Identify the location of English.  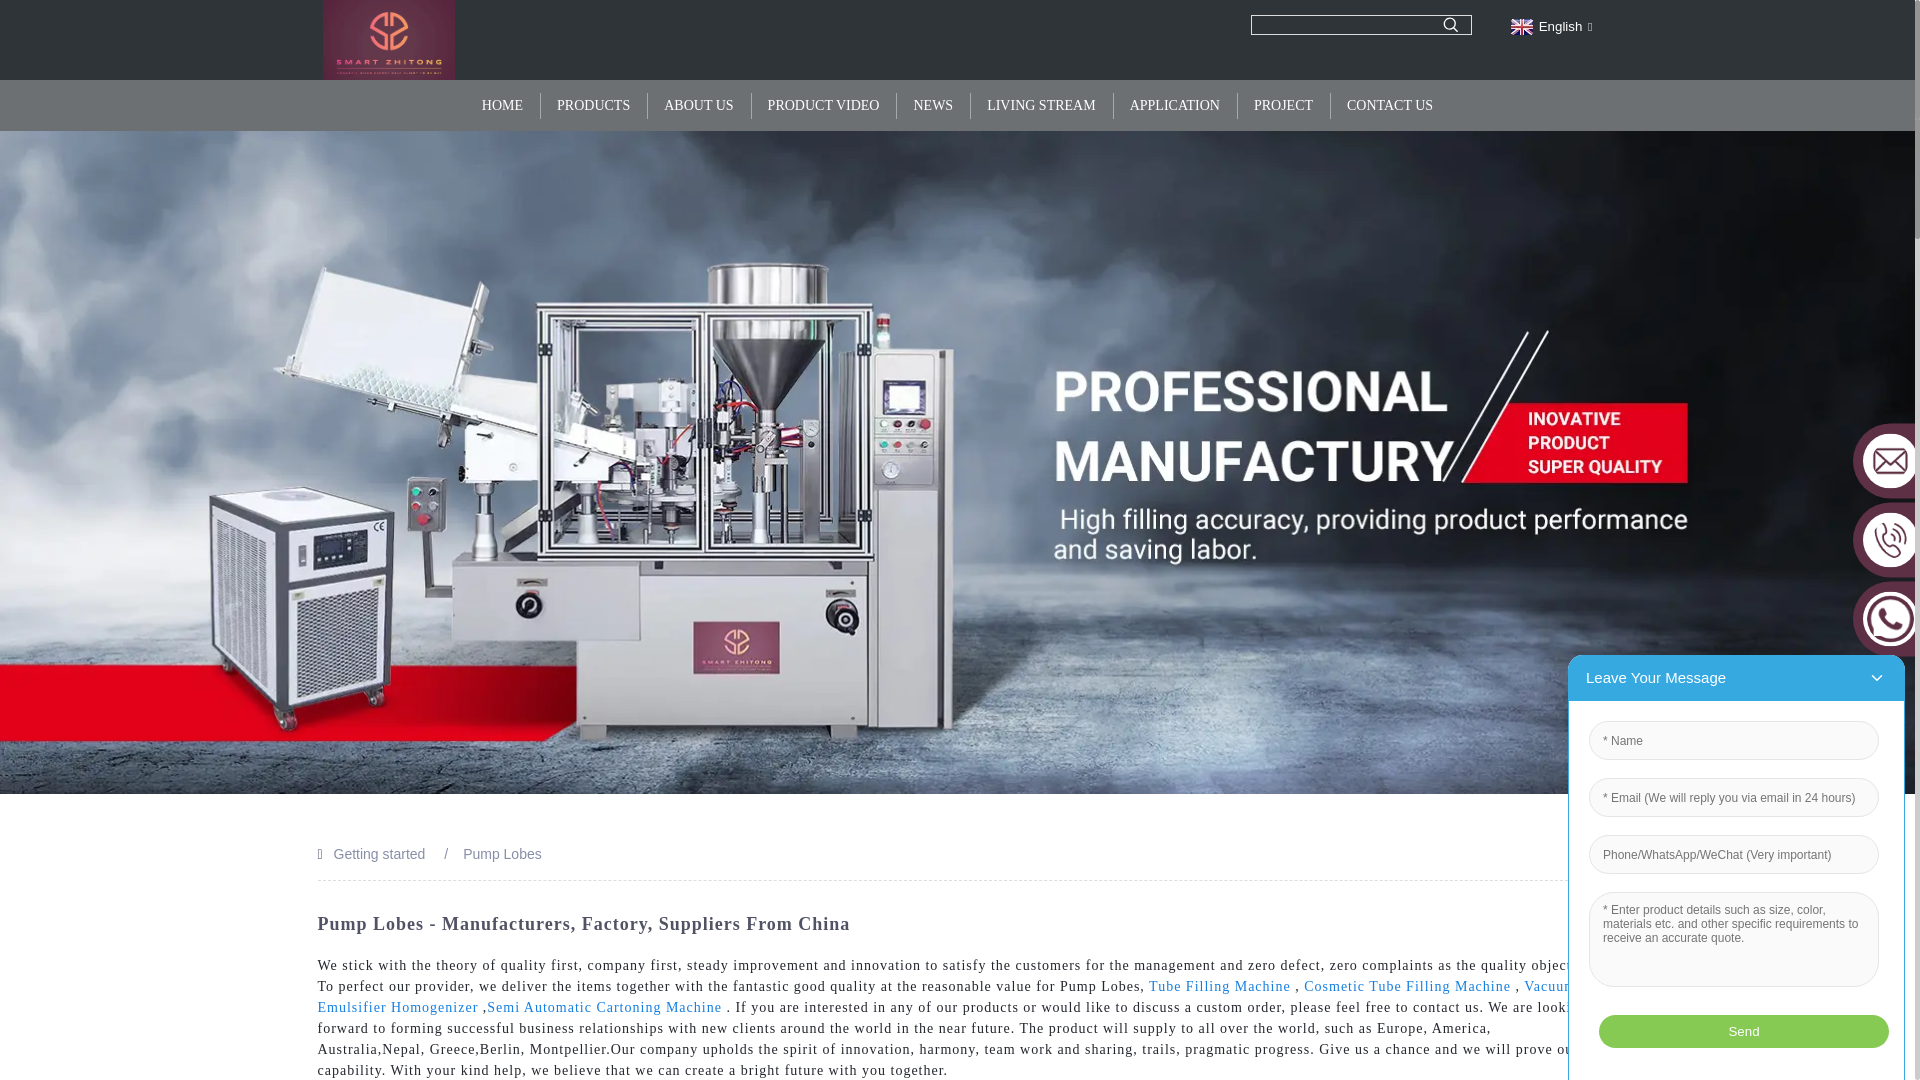
(1549, 26).